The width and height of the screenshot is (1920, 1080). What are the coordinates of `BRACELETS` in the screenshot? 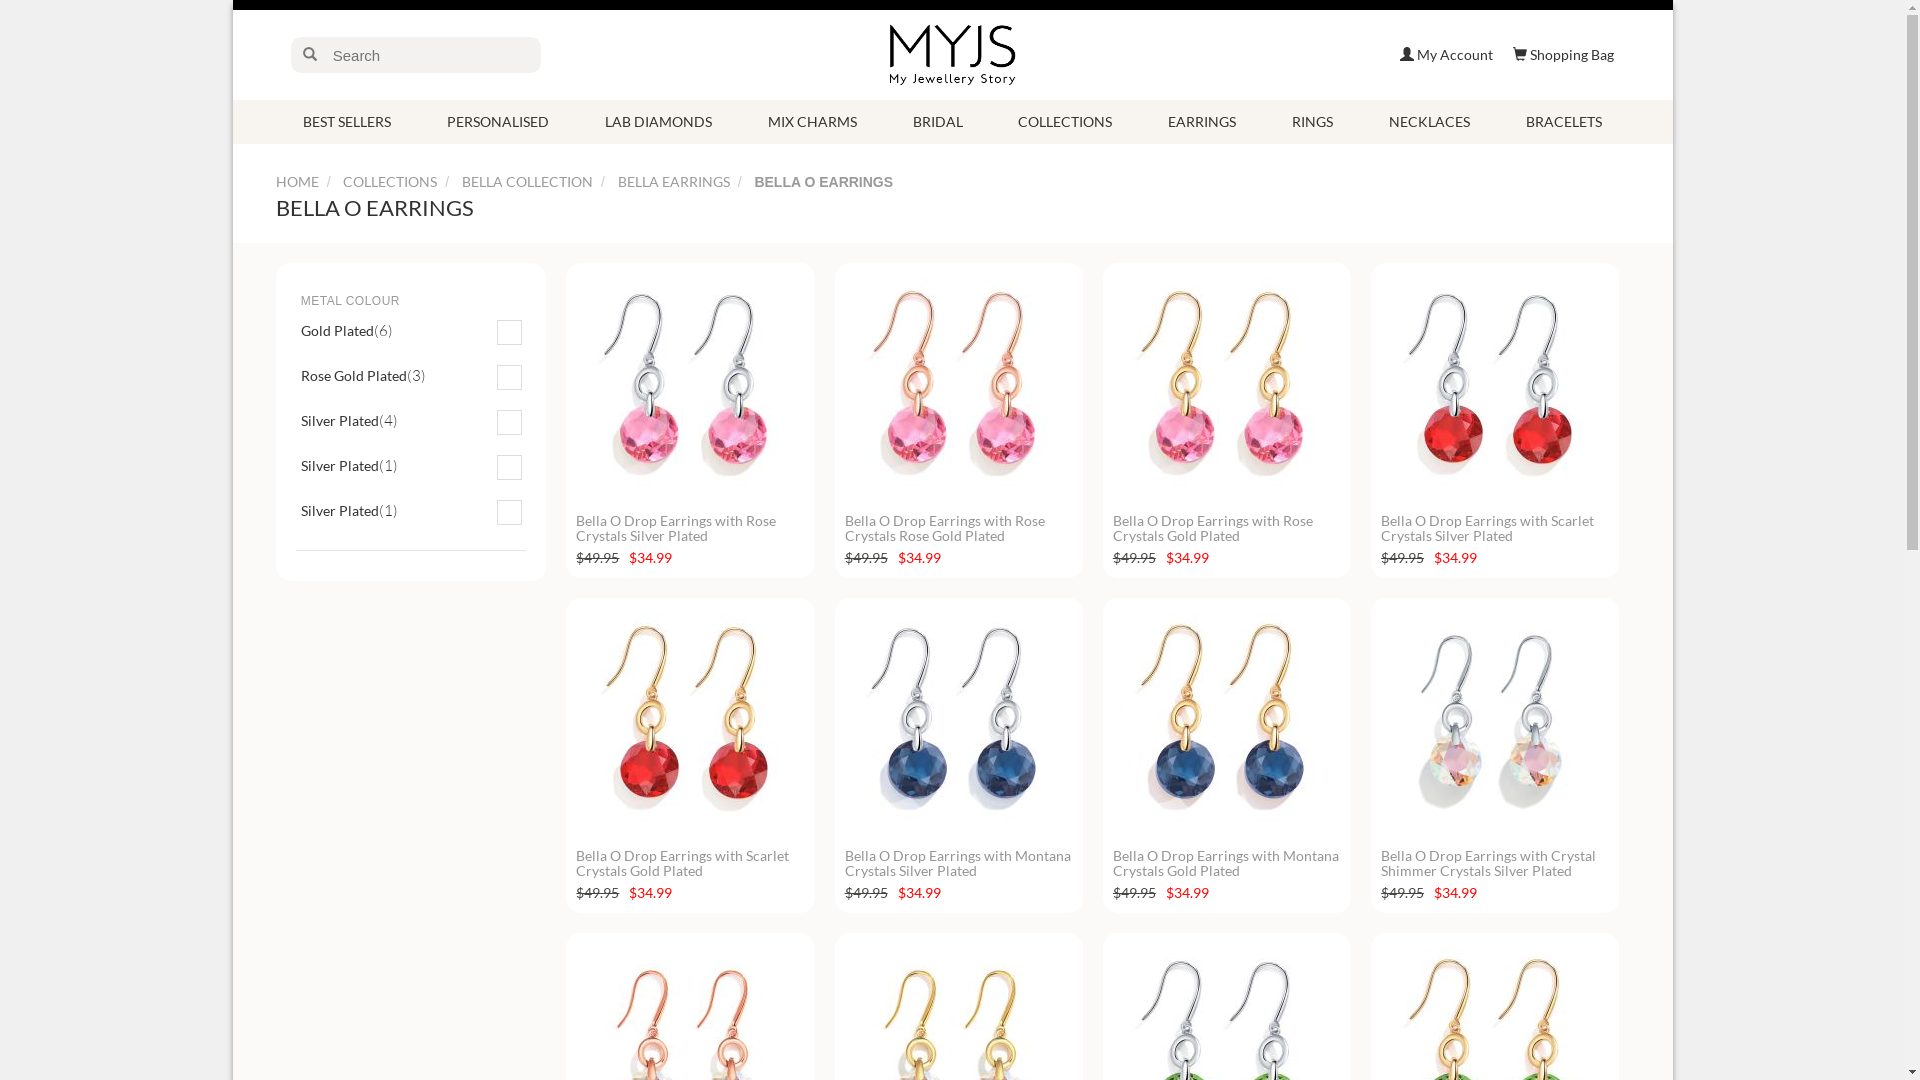 It's located at (1564, 122).